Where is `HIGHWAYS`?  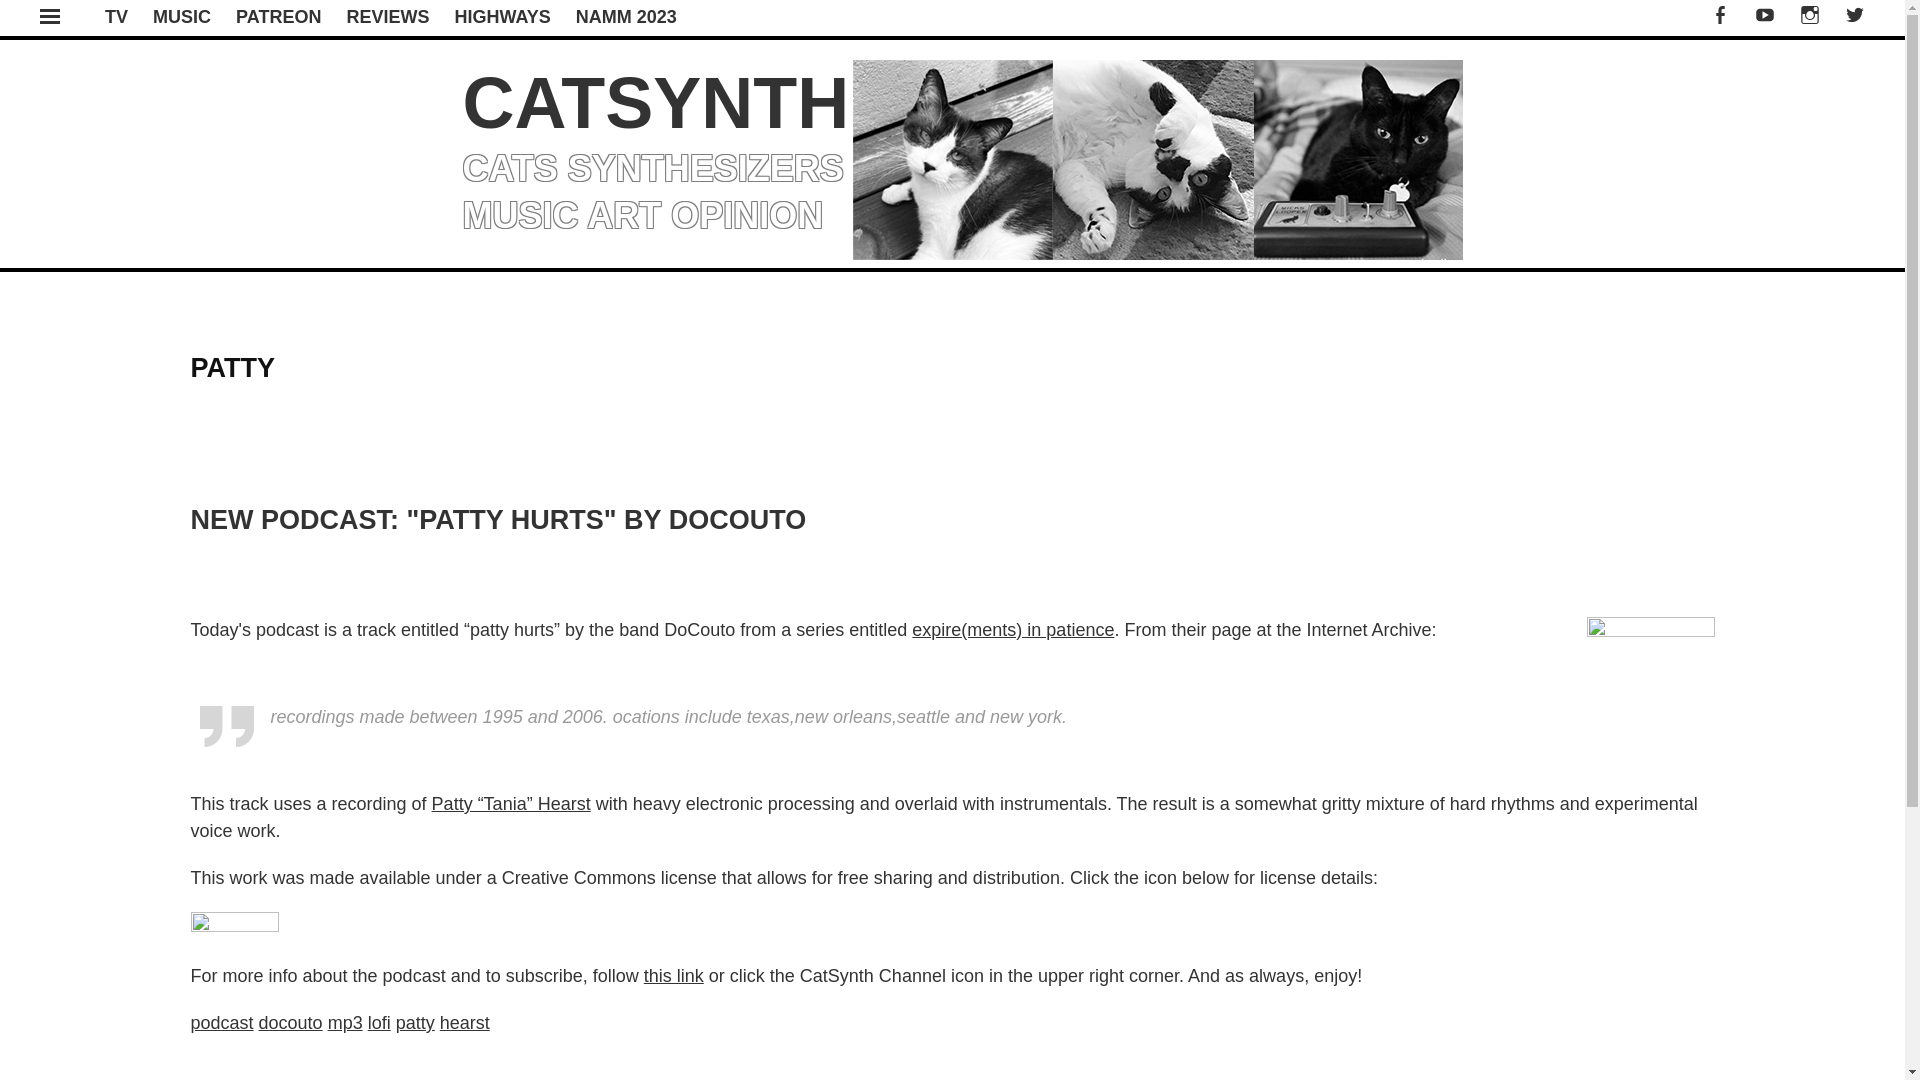 HIGHWAYS is located at coordinates (501, 16).